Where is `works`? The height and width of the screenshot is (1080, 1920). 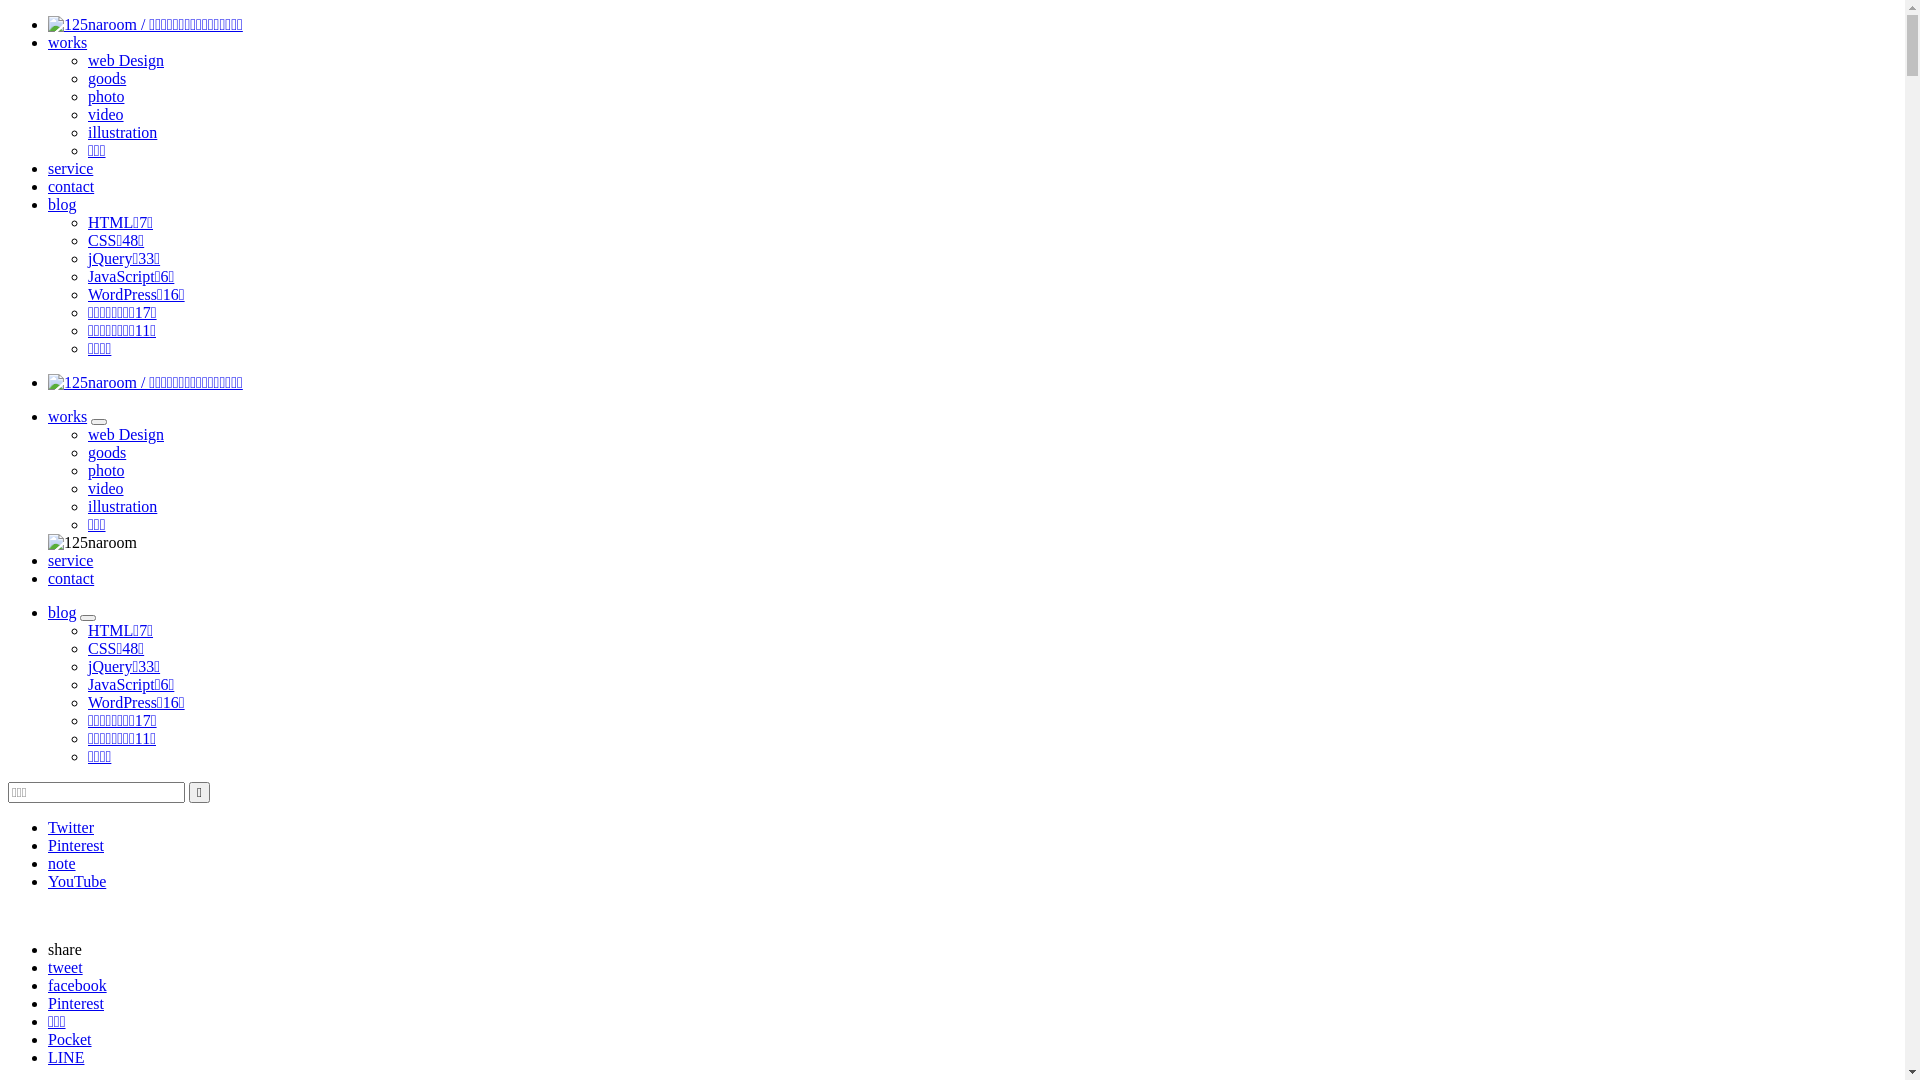 works is located at coordinates (68, 42).